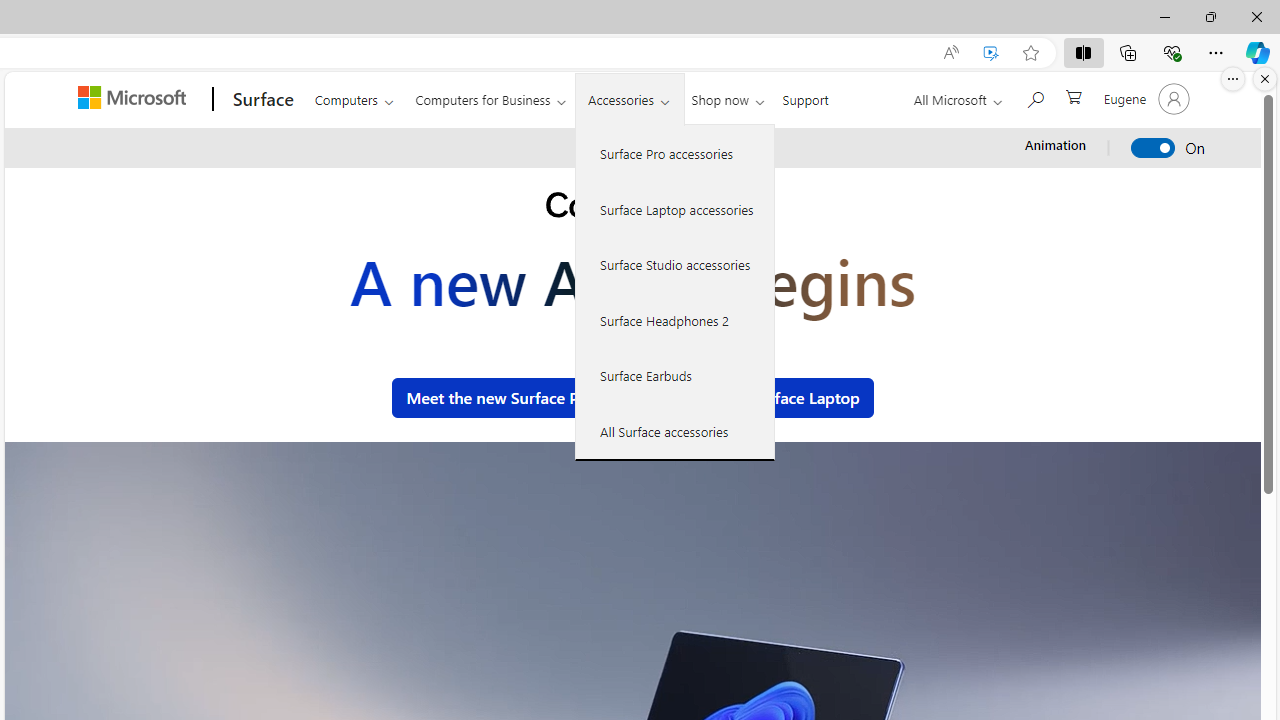 This screenshot has height=720, width=1280. Describe the element at coordinates (1233, 79) in the screenshot. I see `More options.` at that location.